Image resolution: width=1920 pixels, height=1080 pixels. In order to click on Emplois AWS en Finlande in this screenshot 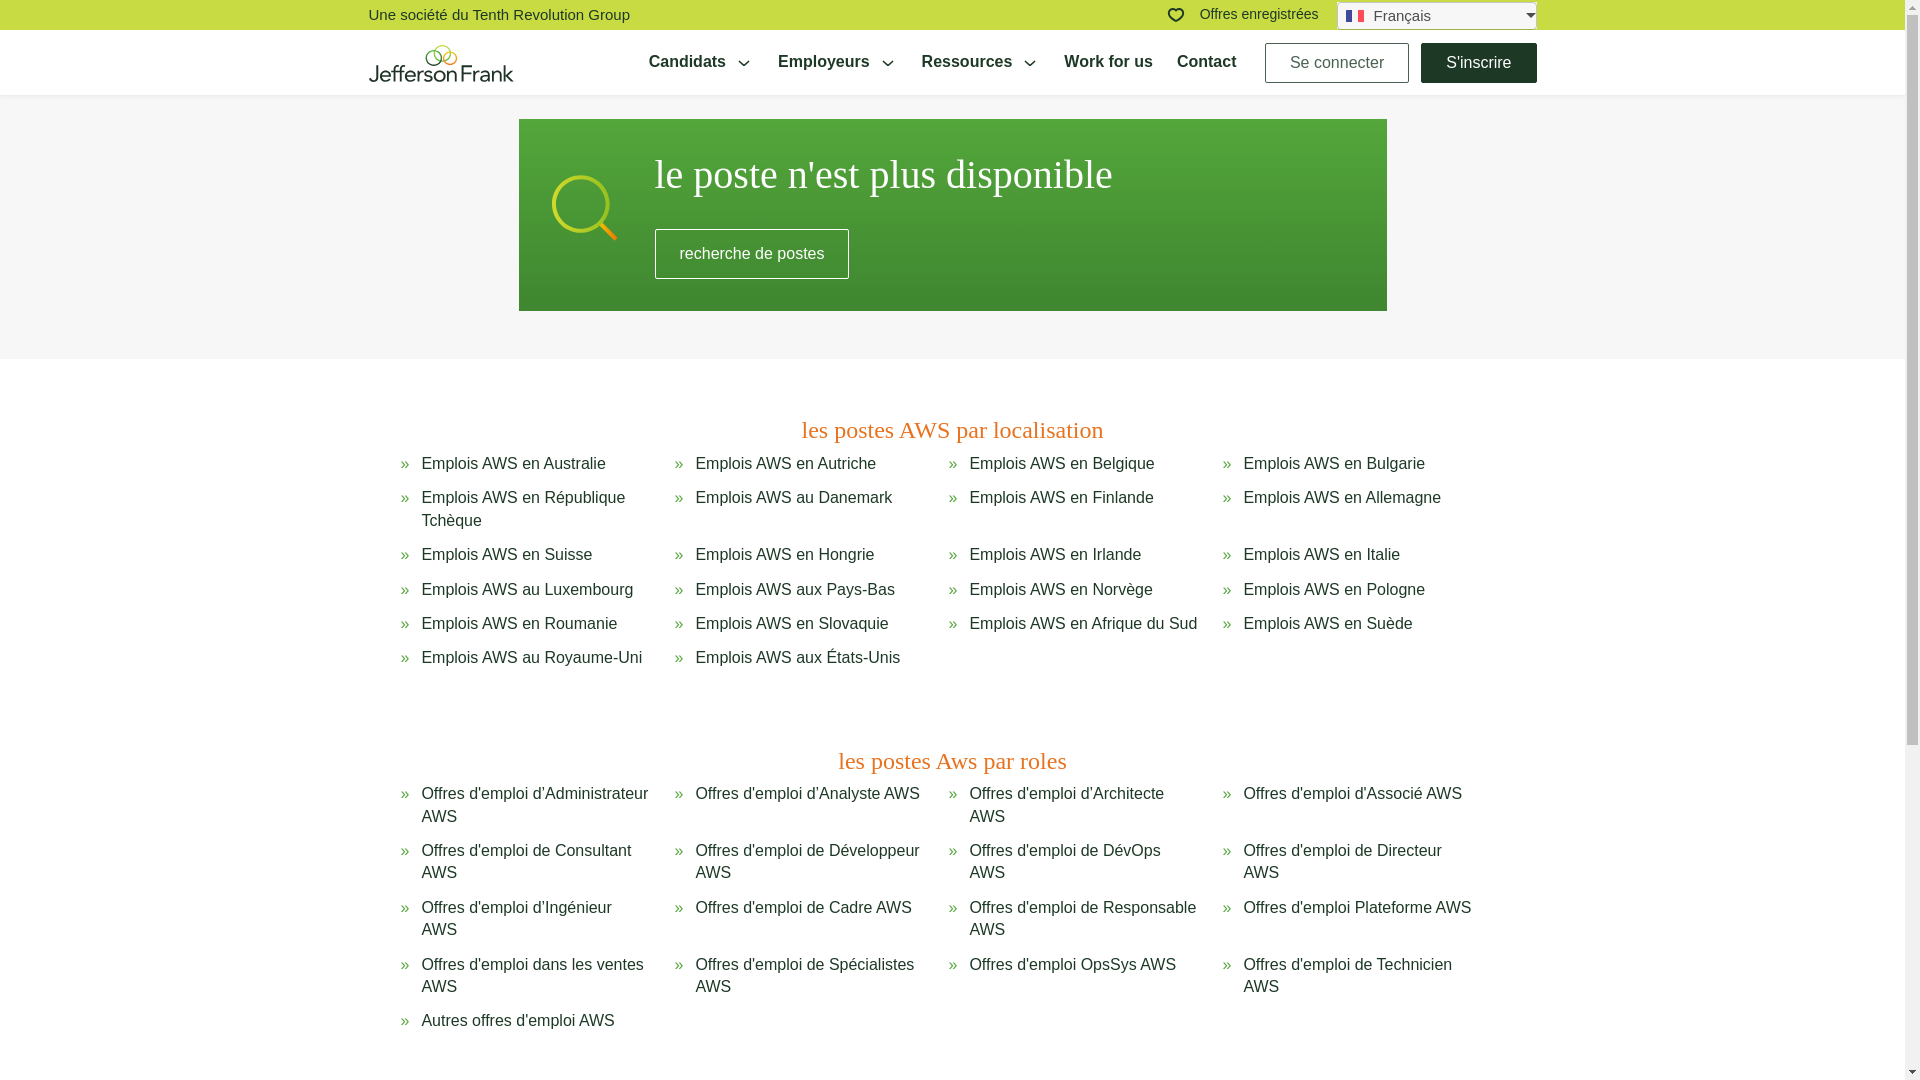, I will do `click(1061, 510)`.